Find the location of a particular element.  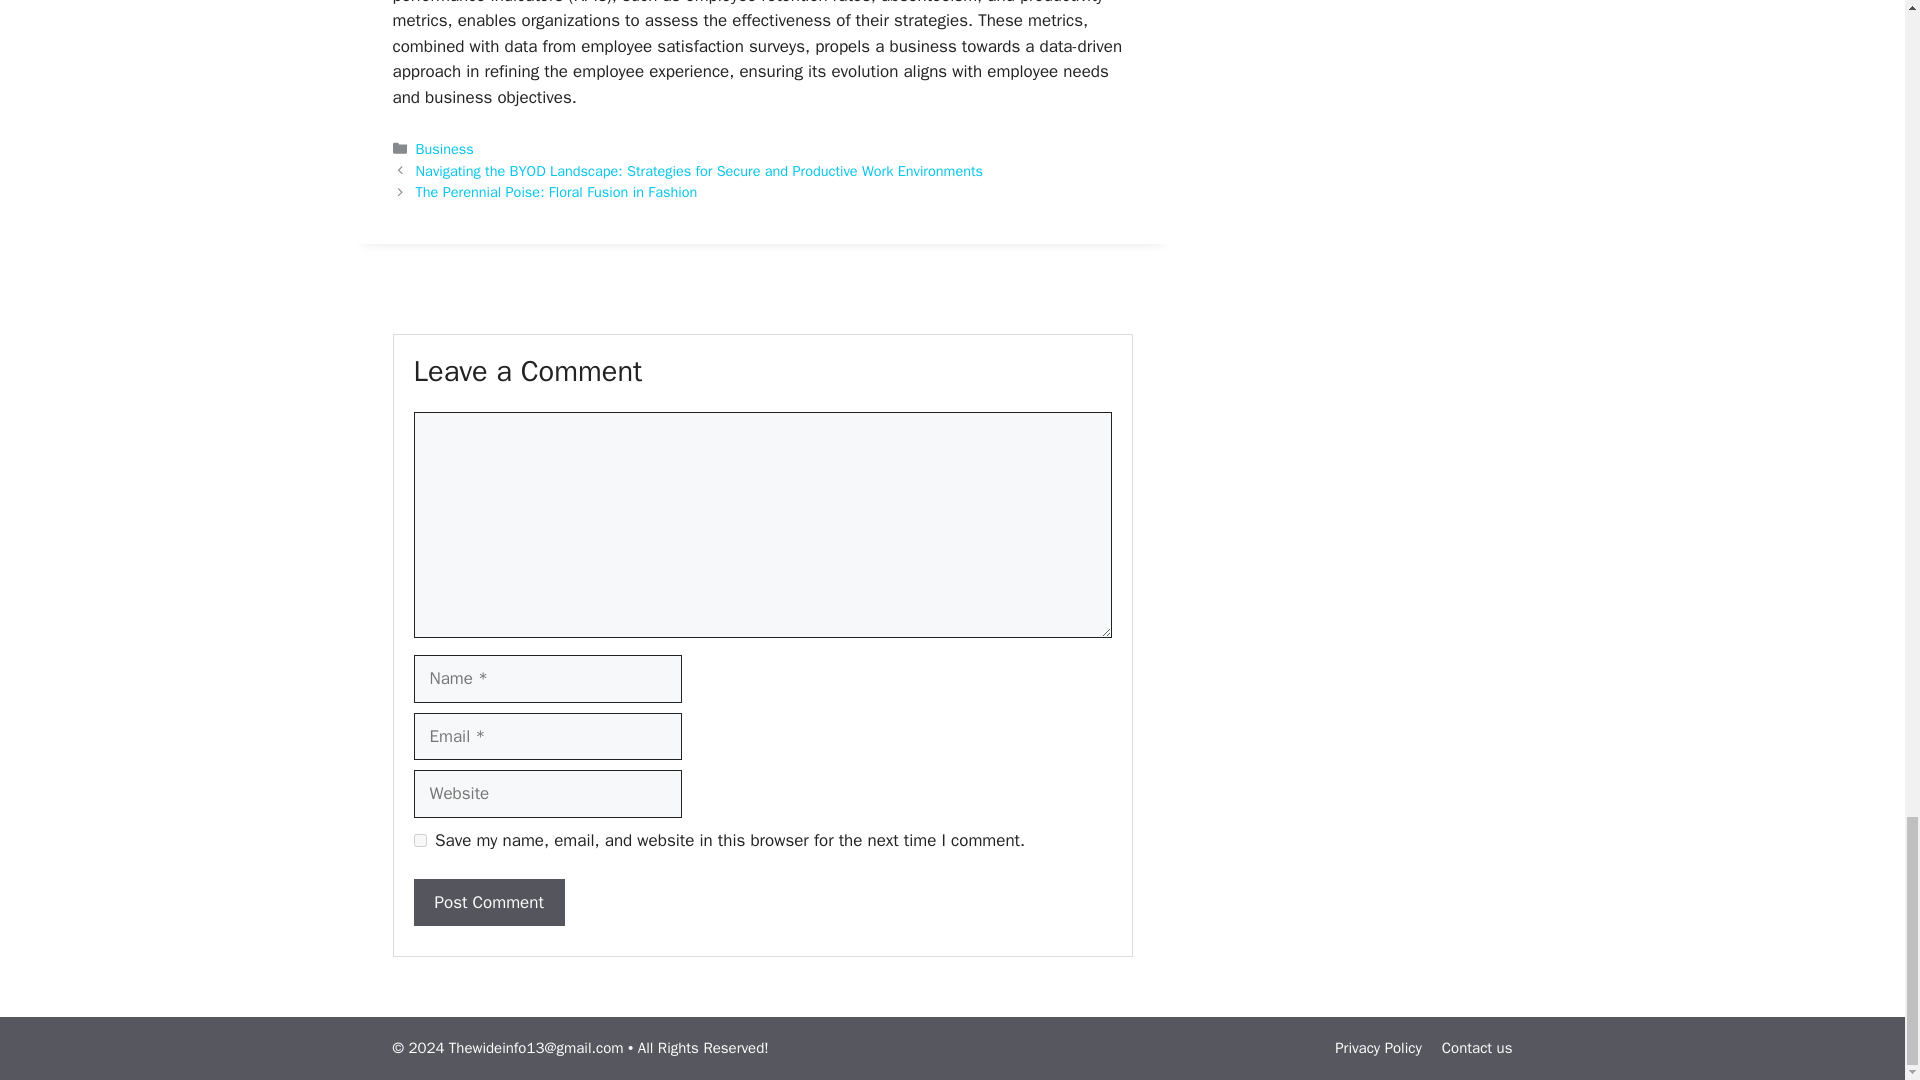

yes is located at coordinates (420, 840).